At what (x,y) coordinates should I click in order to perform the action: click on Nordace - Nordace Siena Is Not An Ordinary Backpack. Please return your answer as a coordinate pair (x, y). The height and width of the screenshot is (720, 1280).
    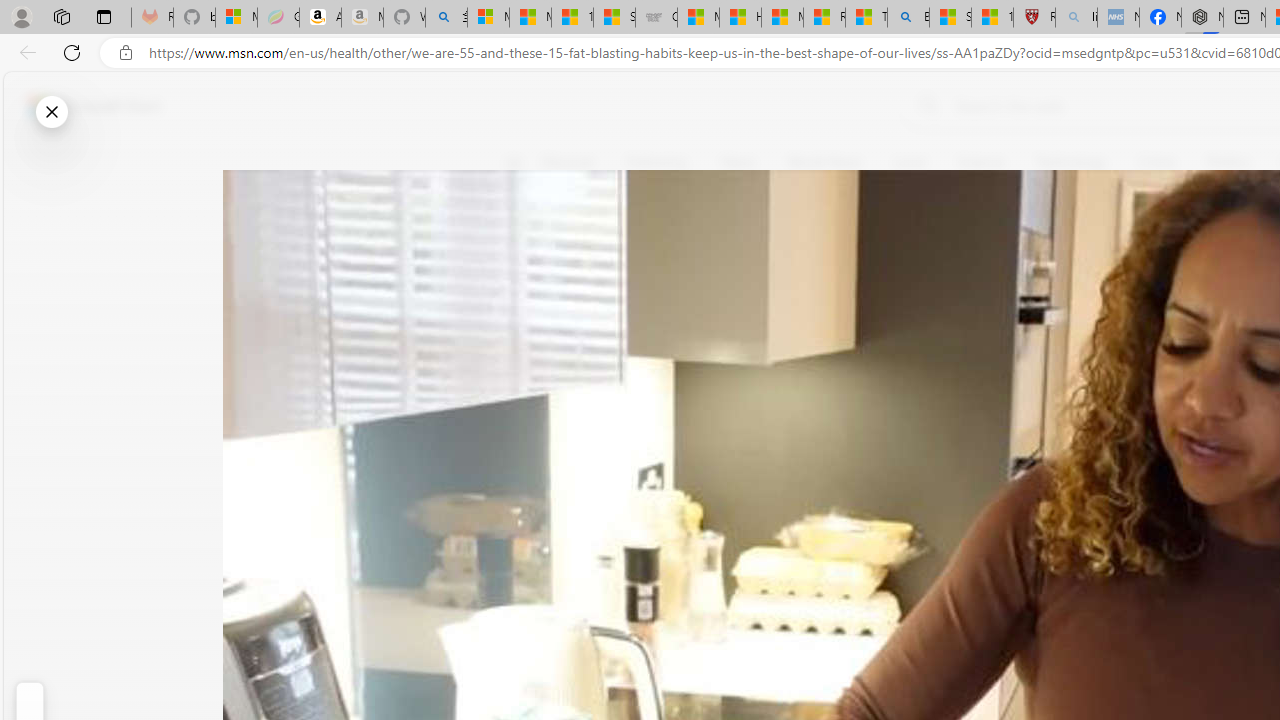
    Looking at the image, I should click on (1202, 18).